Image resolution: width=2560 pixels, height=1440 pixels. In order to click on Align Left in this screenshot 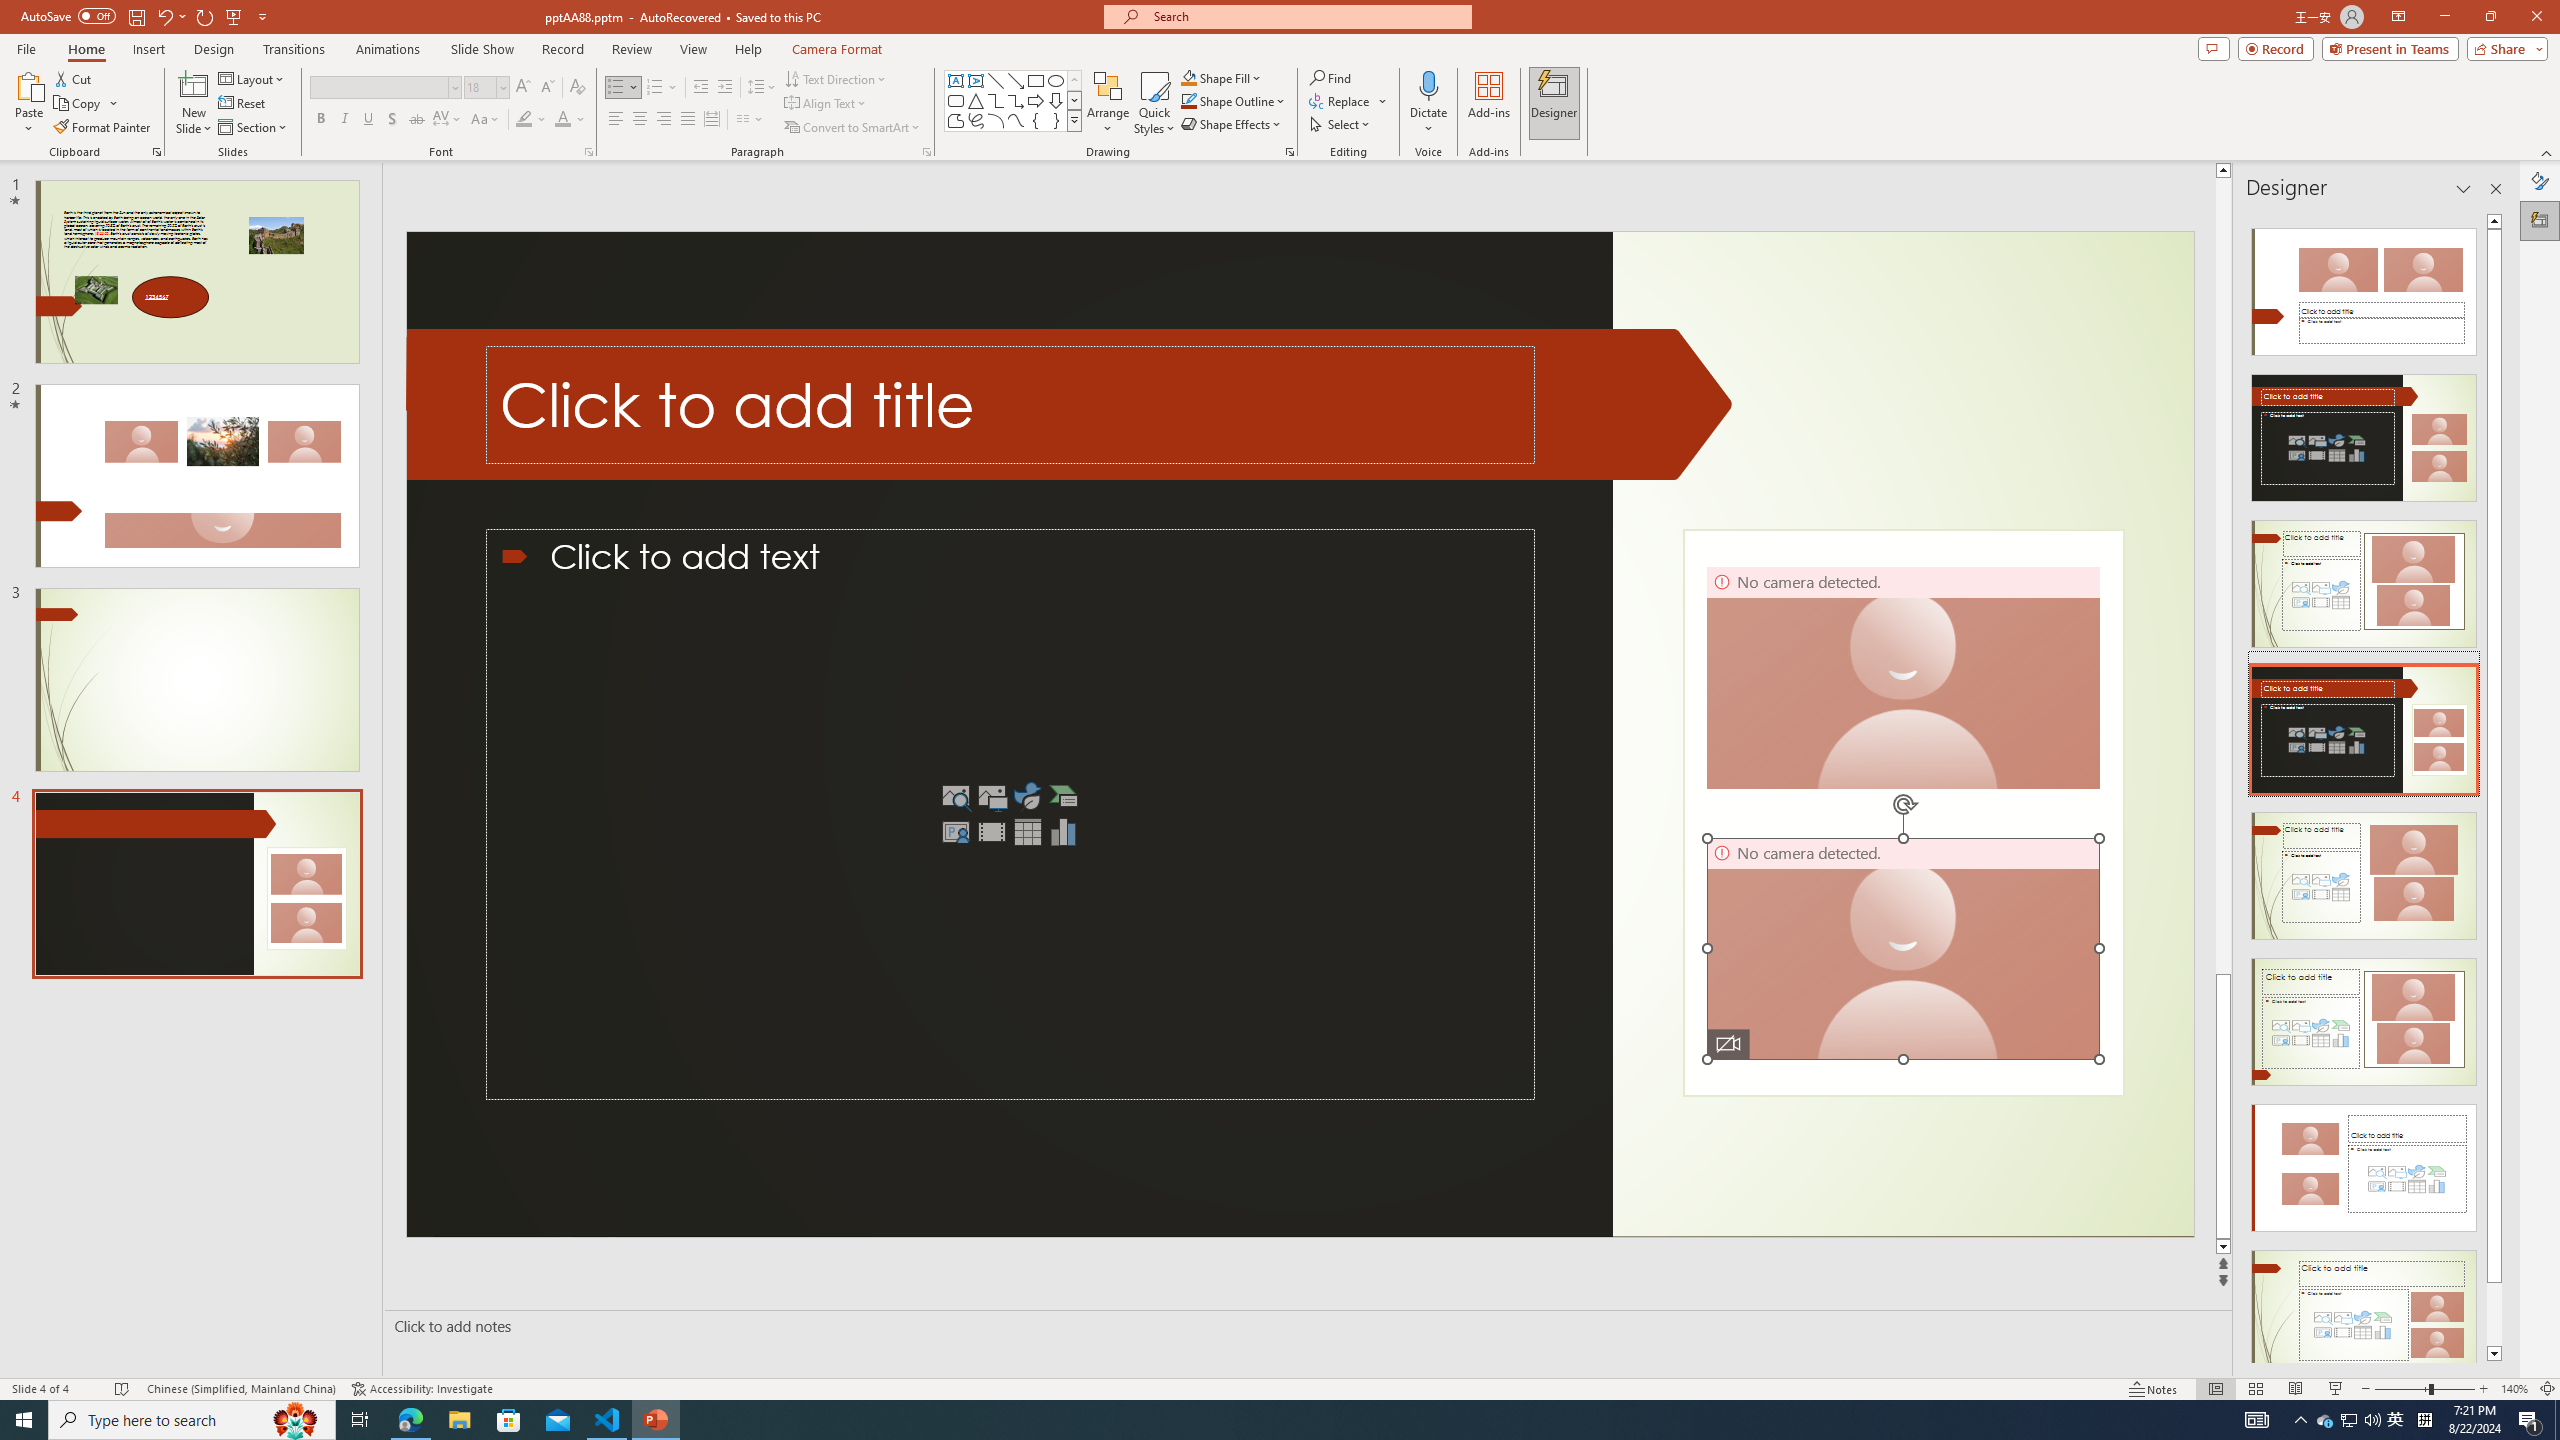, I will do `click(616, 120)`.